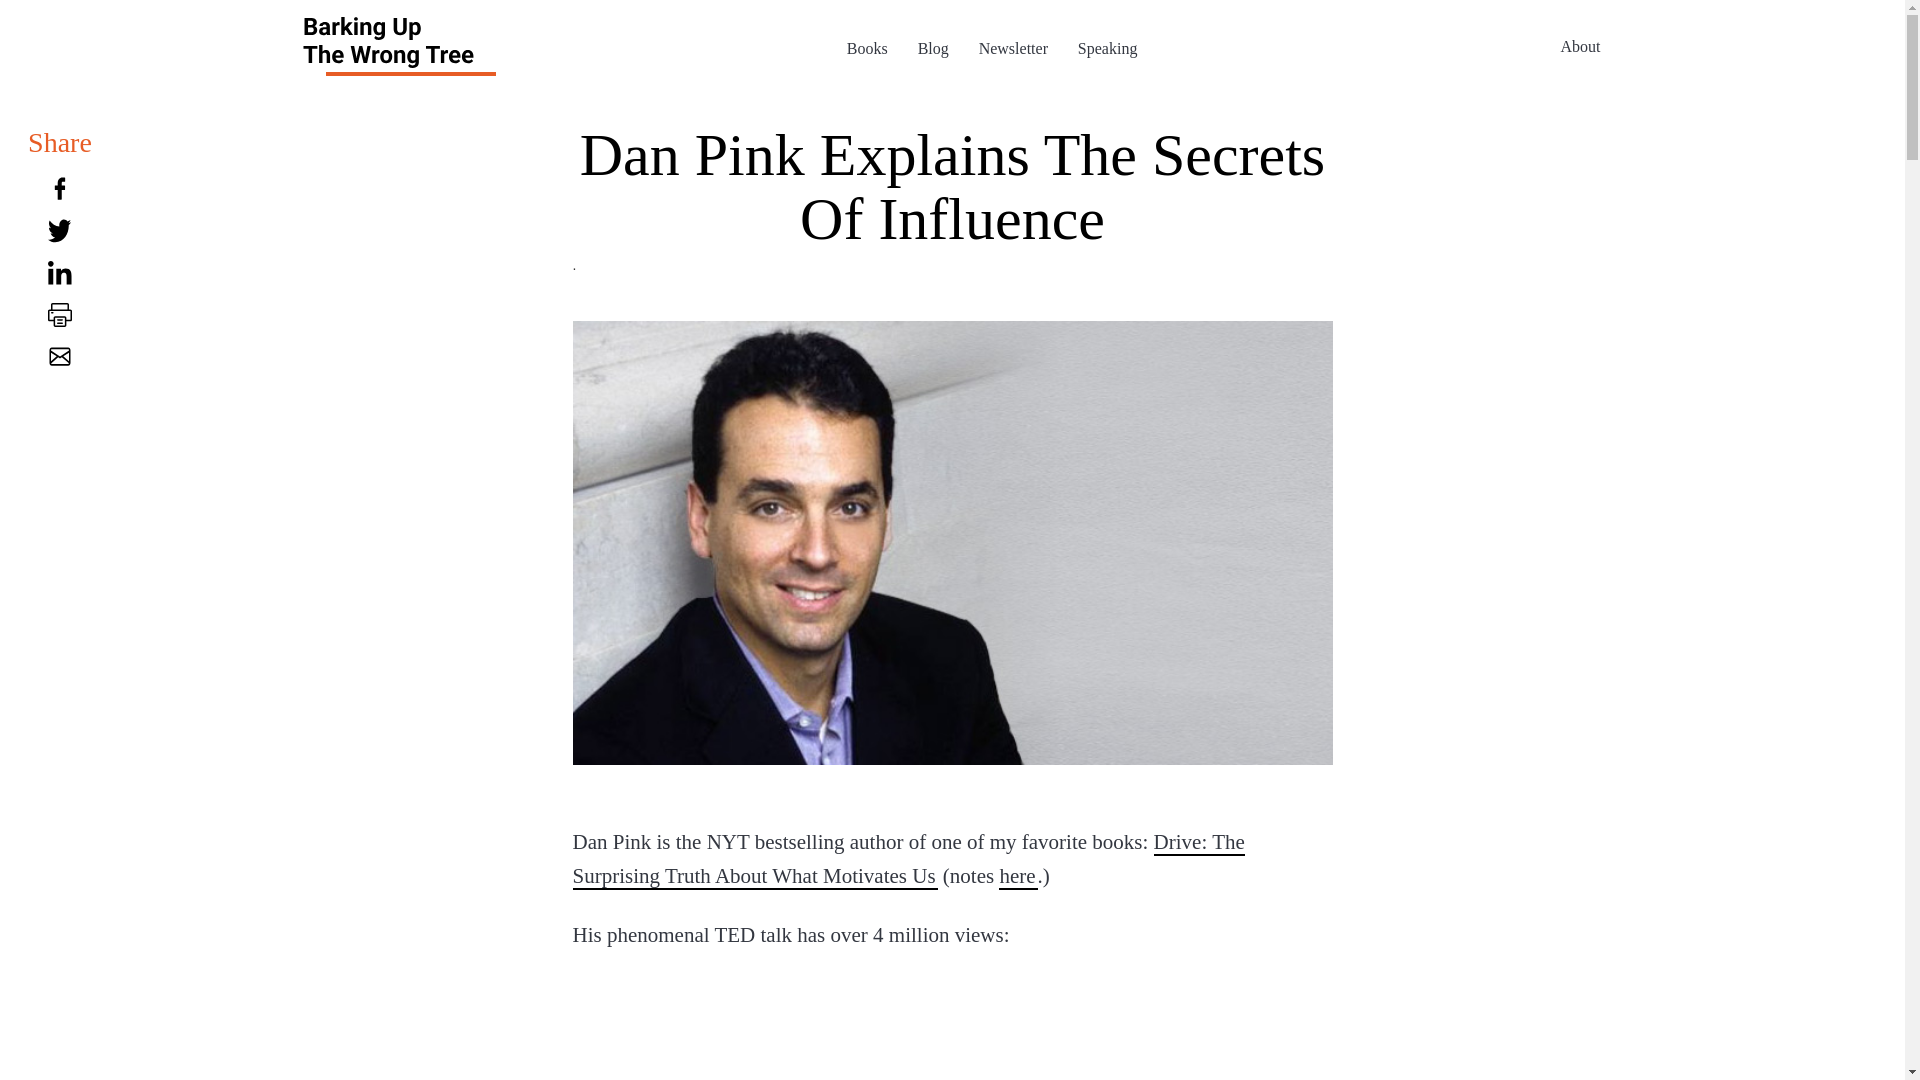 This screenshot has height=1080, width=1920. Describe the element at coordinates (1108, 48) in the screenshot. I see `Speaking` at that location.